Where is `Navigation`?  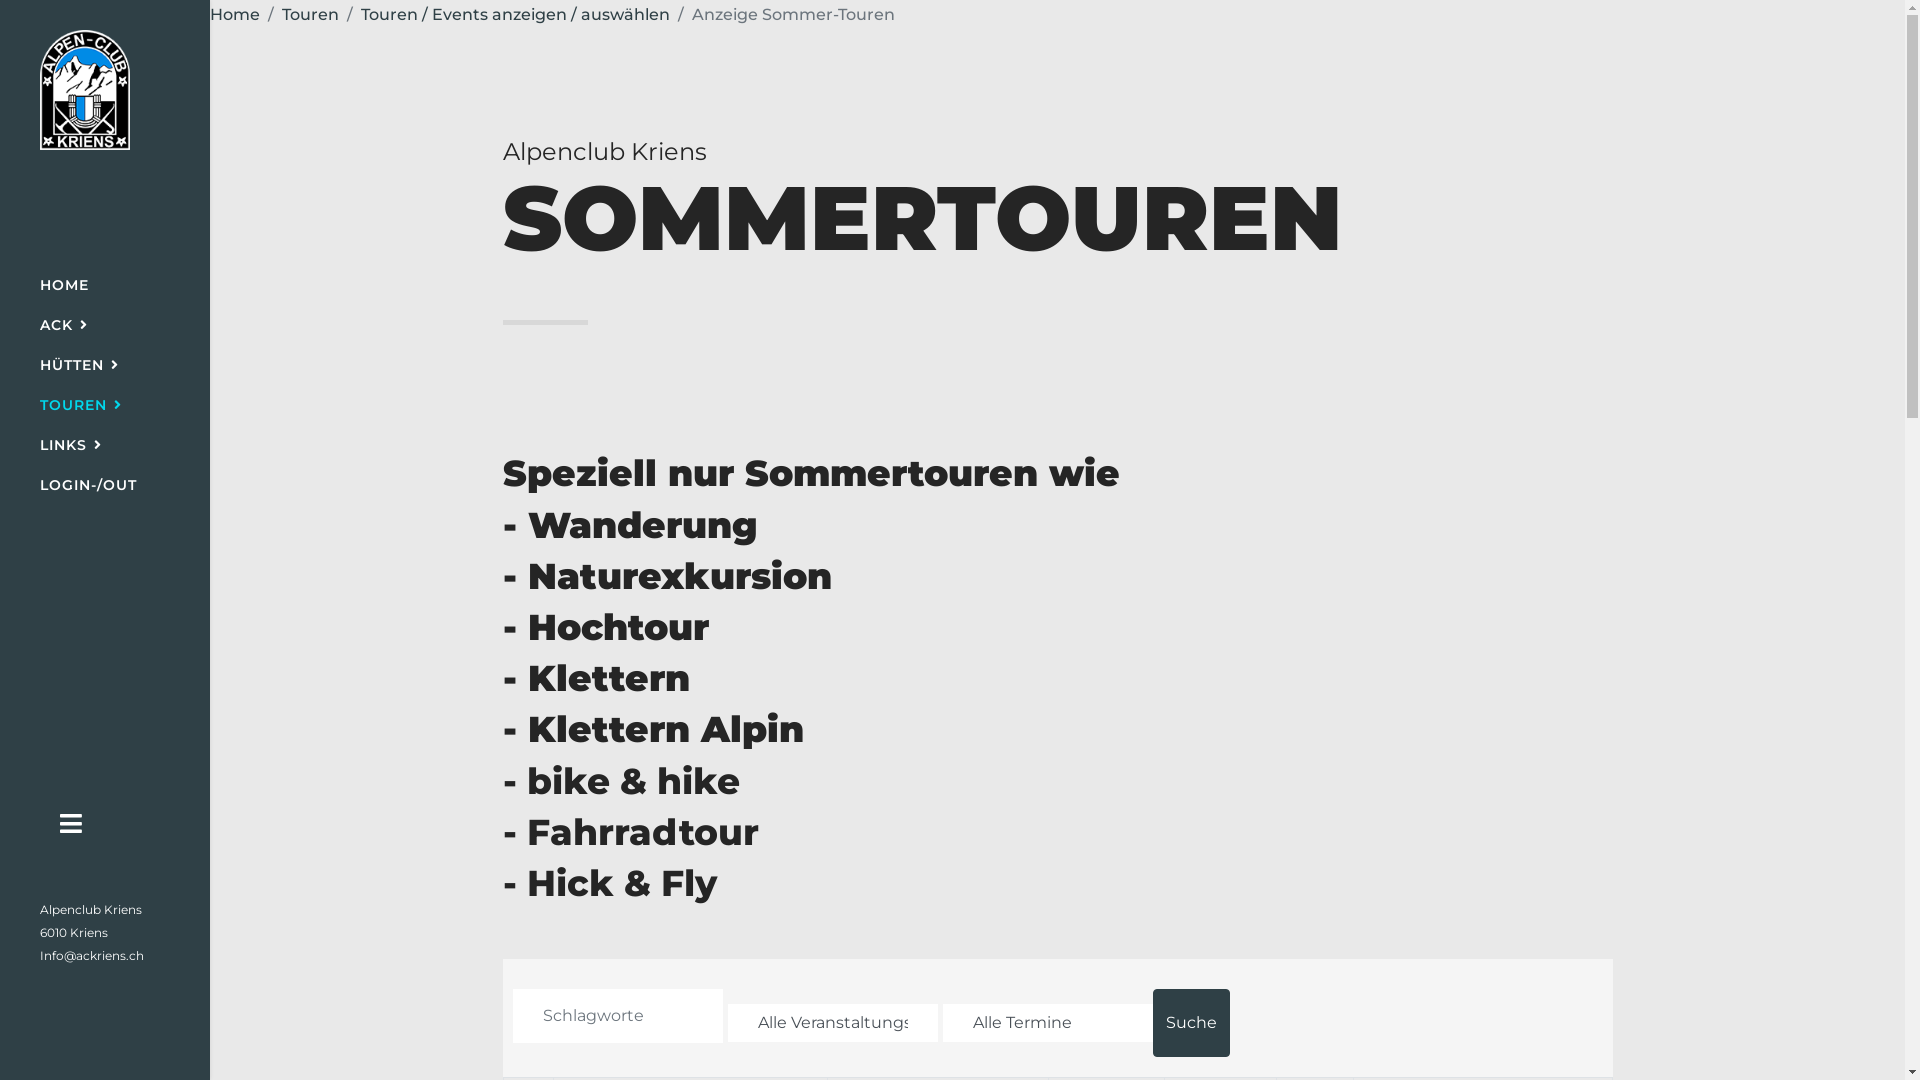 Navigation is located at coordinates (71, 824).